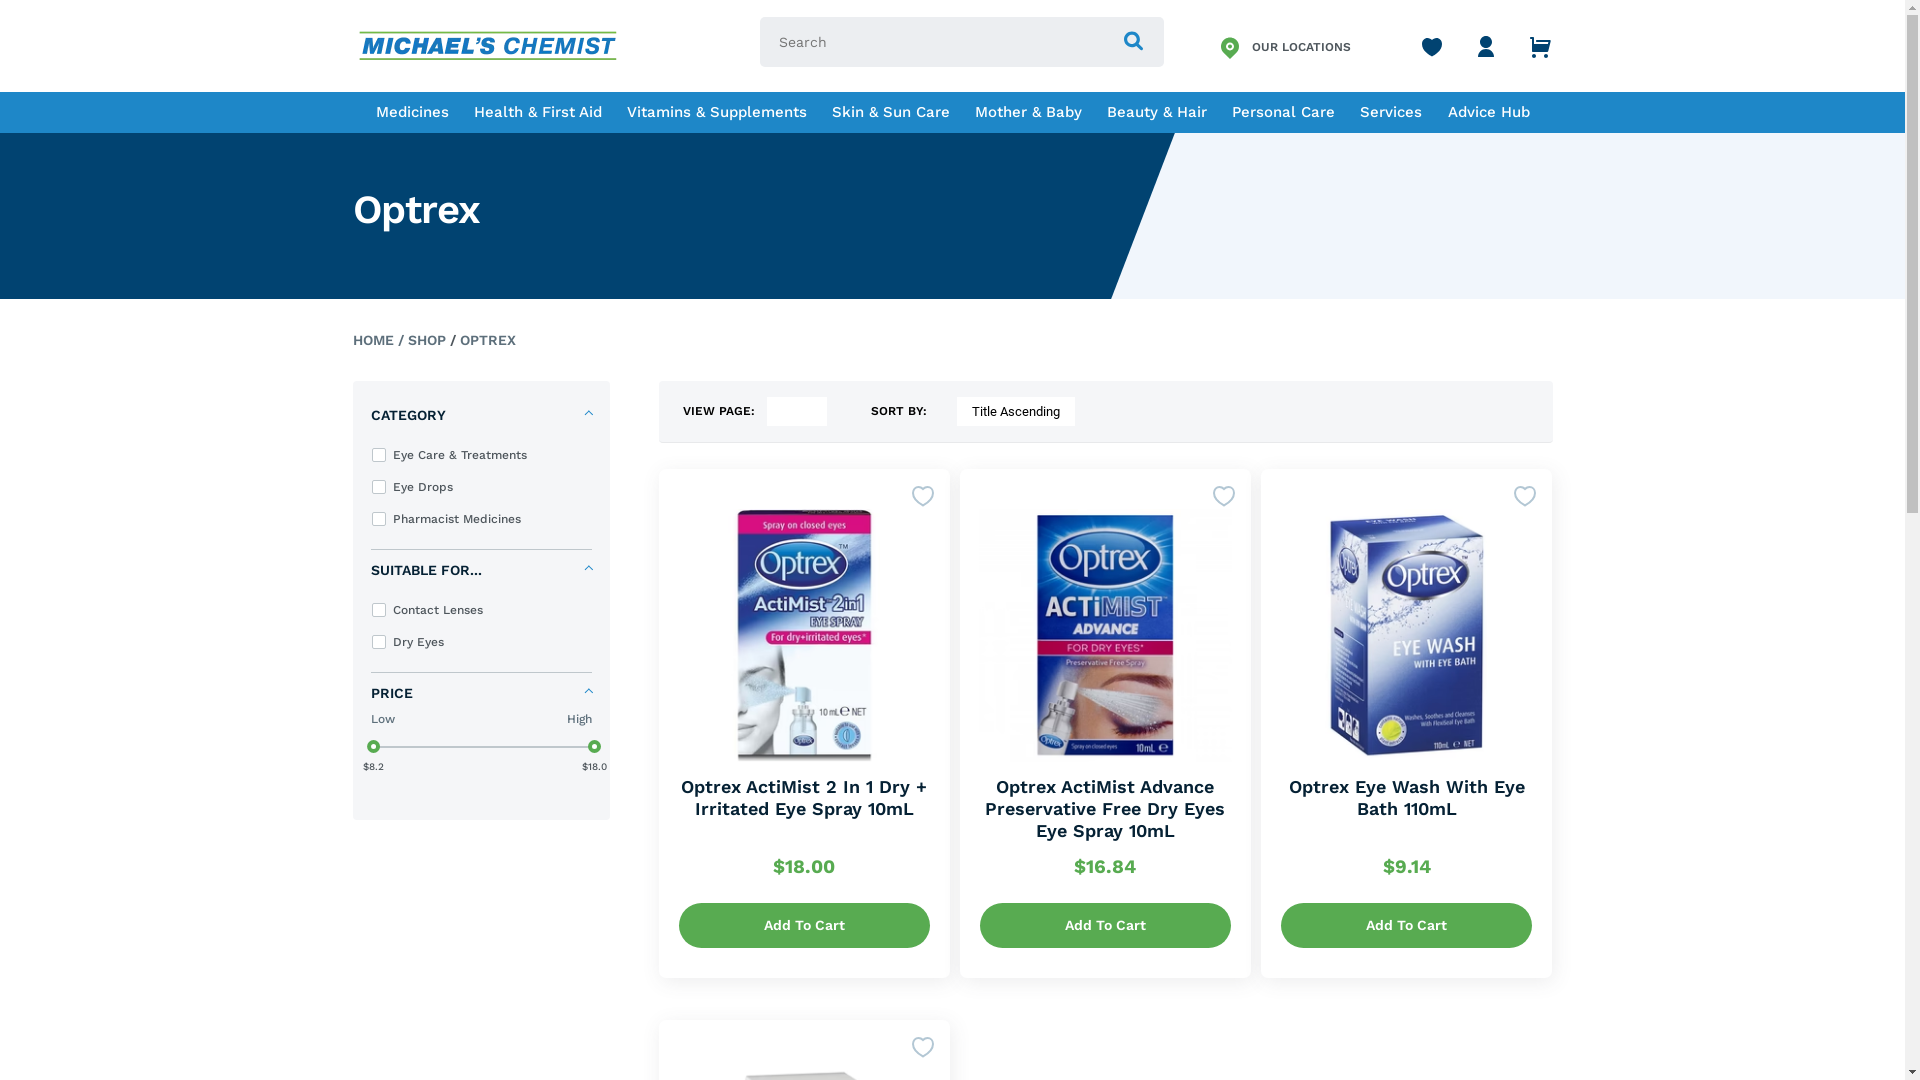 Image resolution: width=1920 pixels, height=1080 pixels. What do you see at coordinates (488, 340) in the screenshot?
I see `OPTREX` at bounding box center [488, 340].